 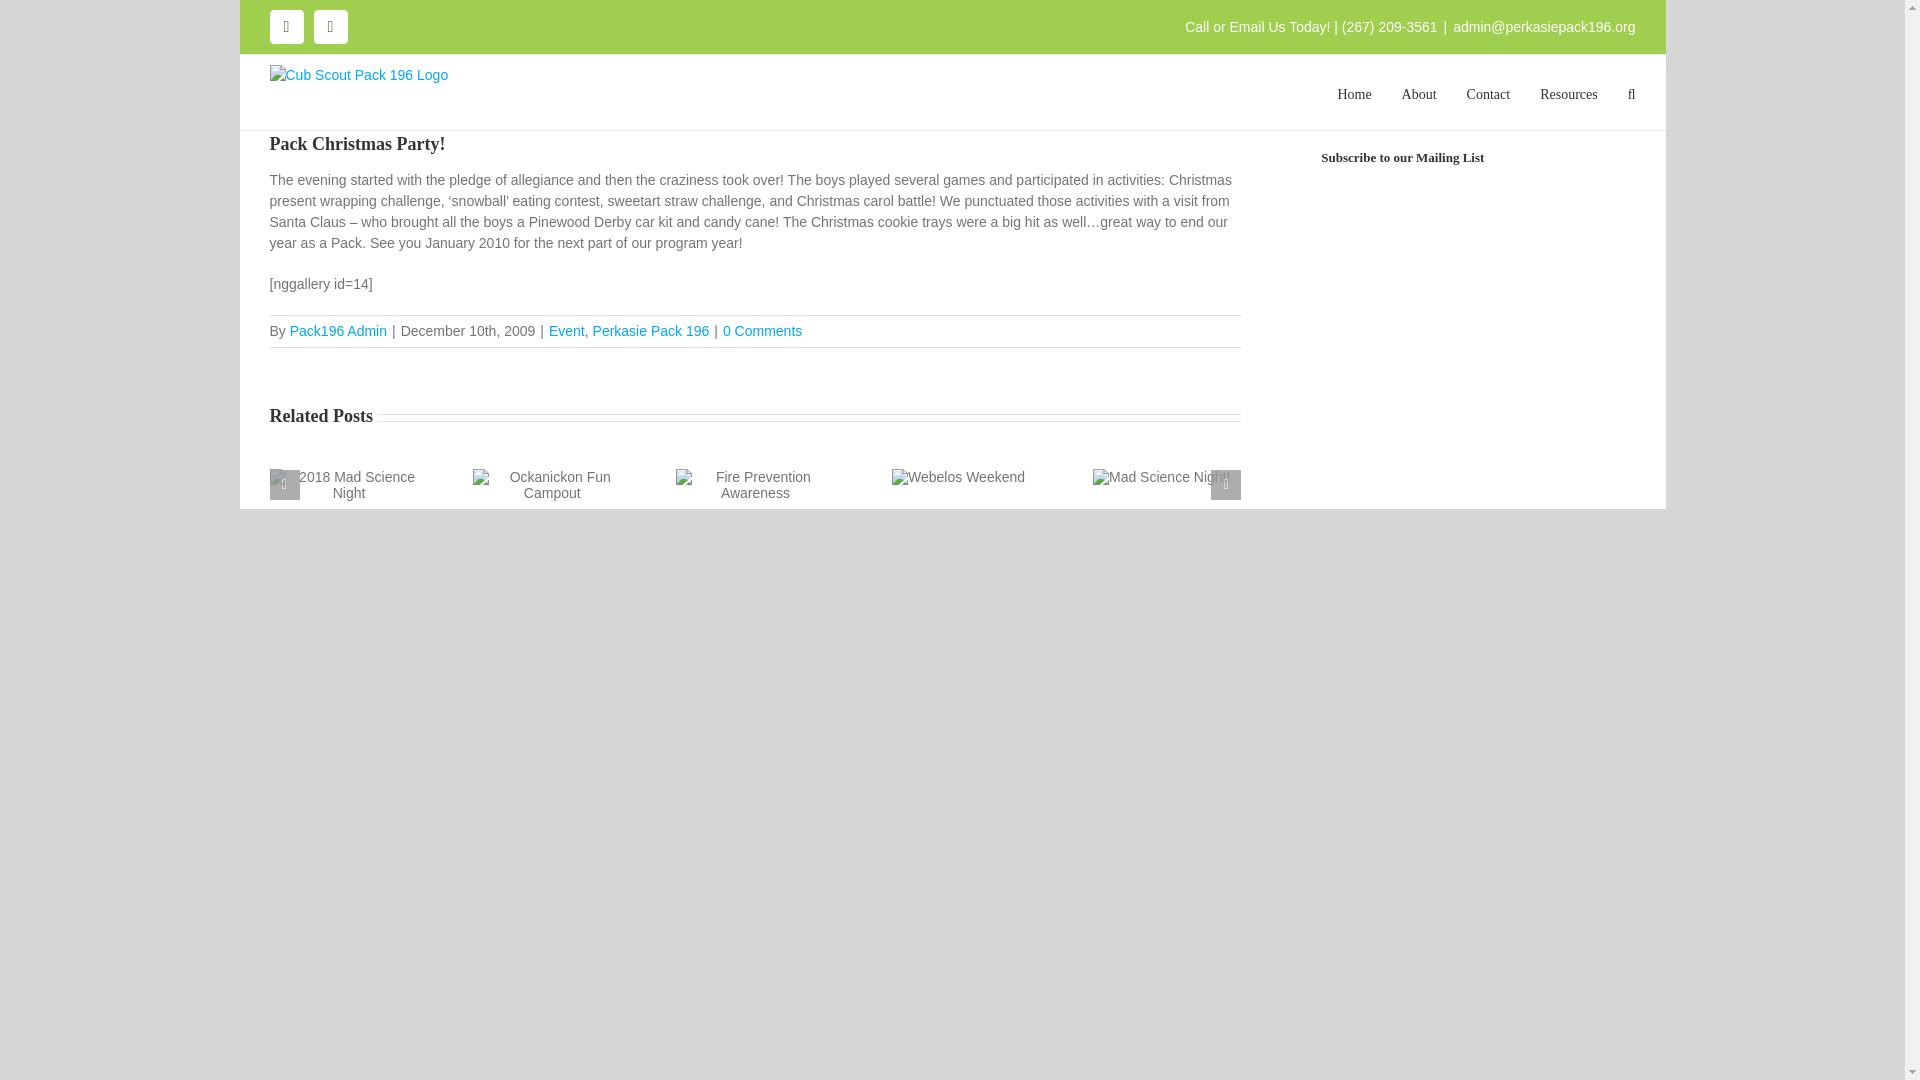 What do you see at coordinates (330, 26) in the screenshot?
I see `Vimeo` at bounding box center [330, 26].